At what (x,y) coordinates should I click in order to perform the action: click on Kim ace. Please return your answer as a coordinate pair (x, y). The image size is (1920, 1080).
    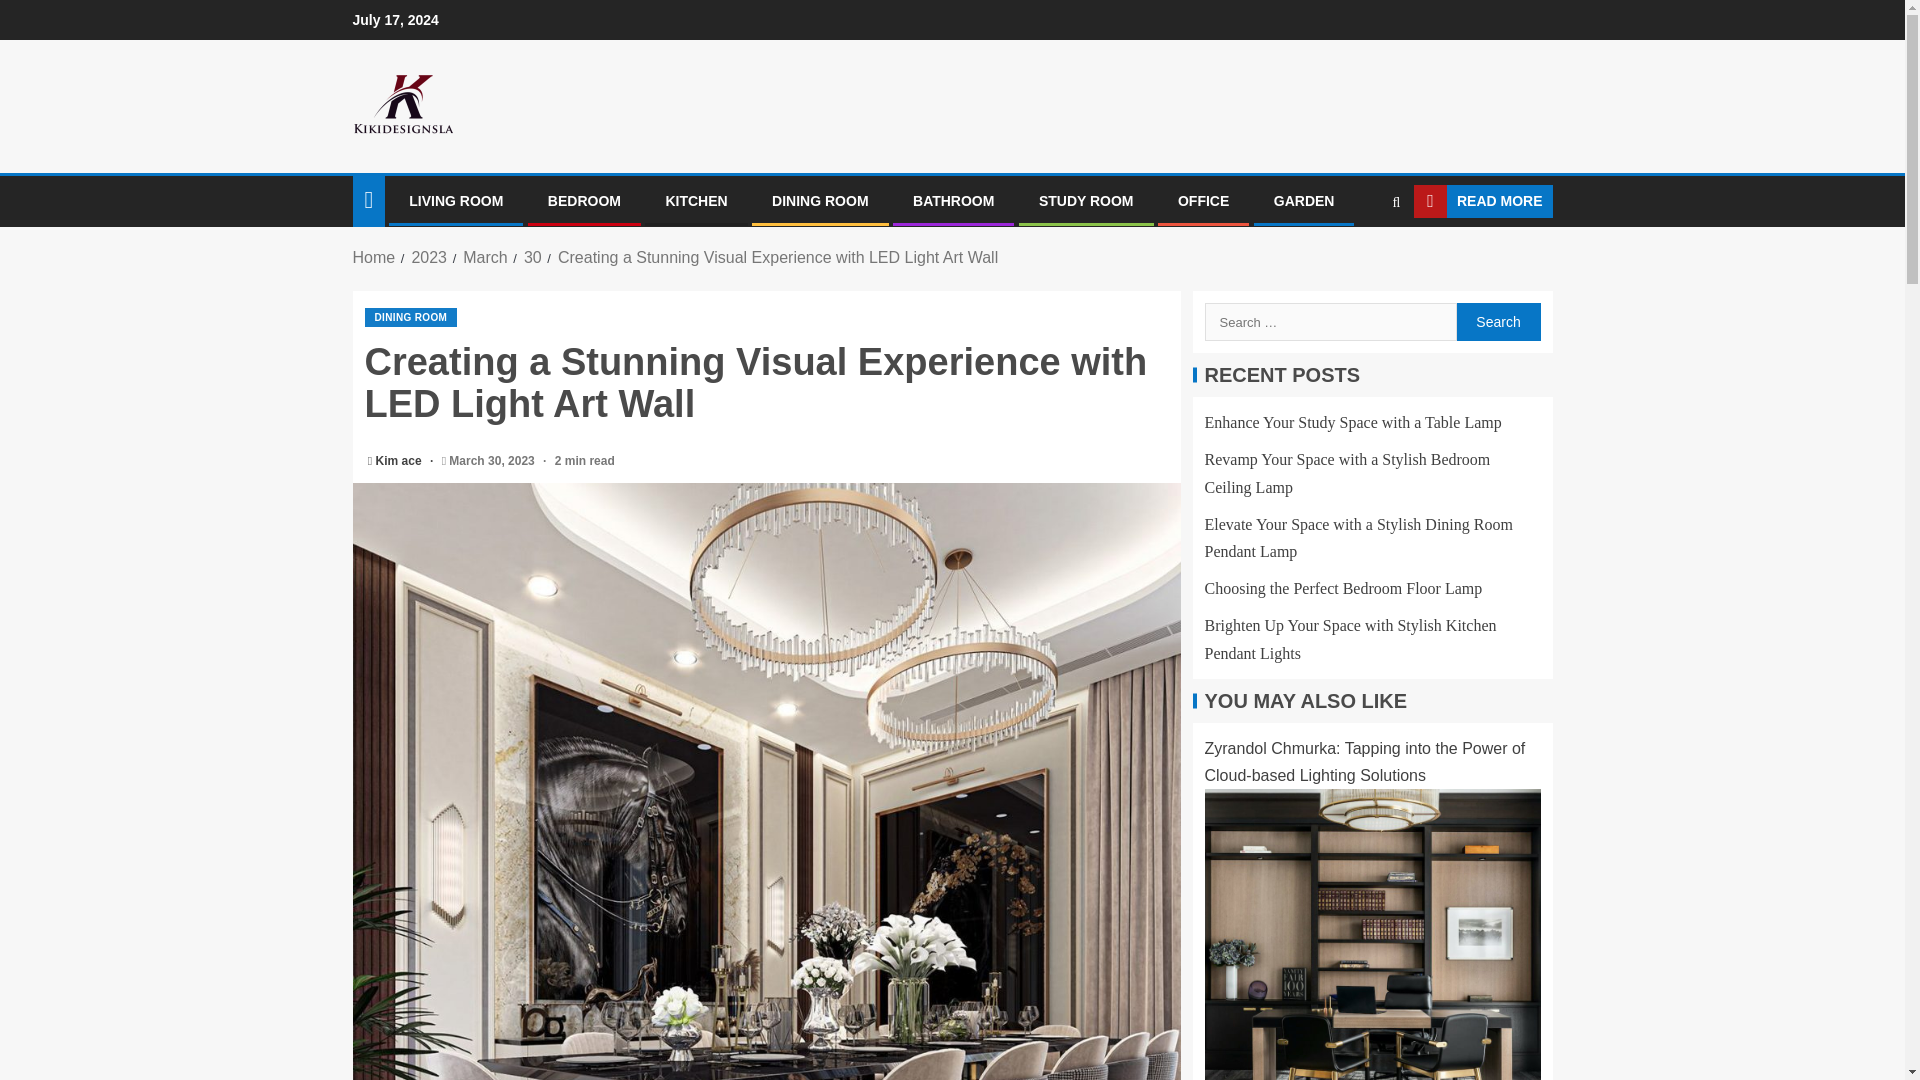
    Looking at the image, I should click on (400, 460).